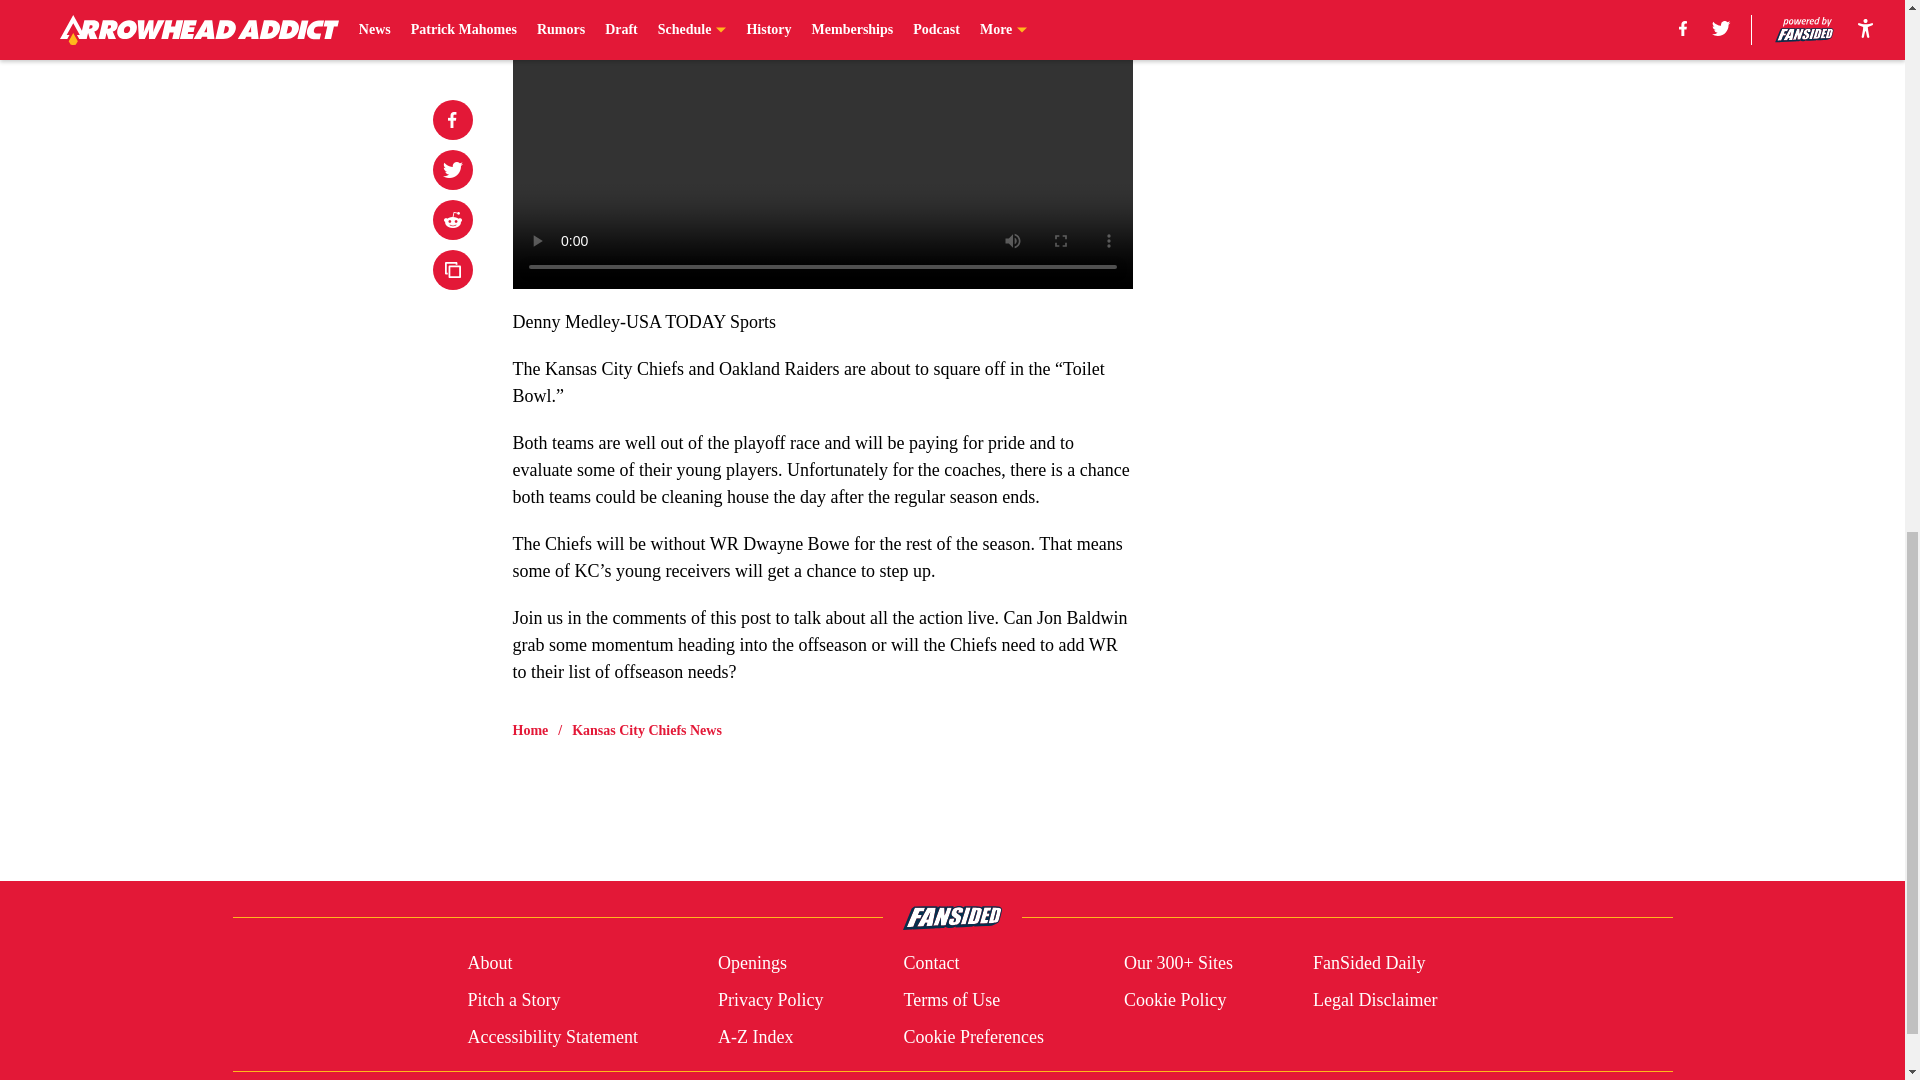  Describe the element at coordinates (489, 964) in the screenshot. I see `About` at that location.